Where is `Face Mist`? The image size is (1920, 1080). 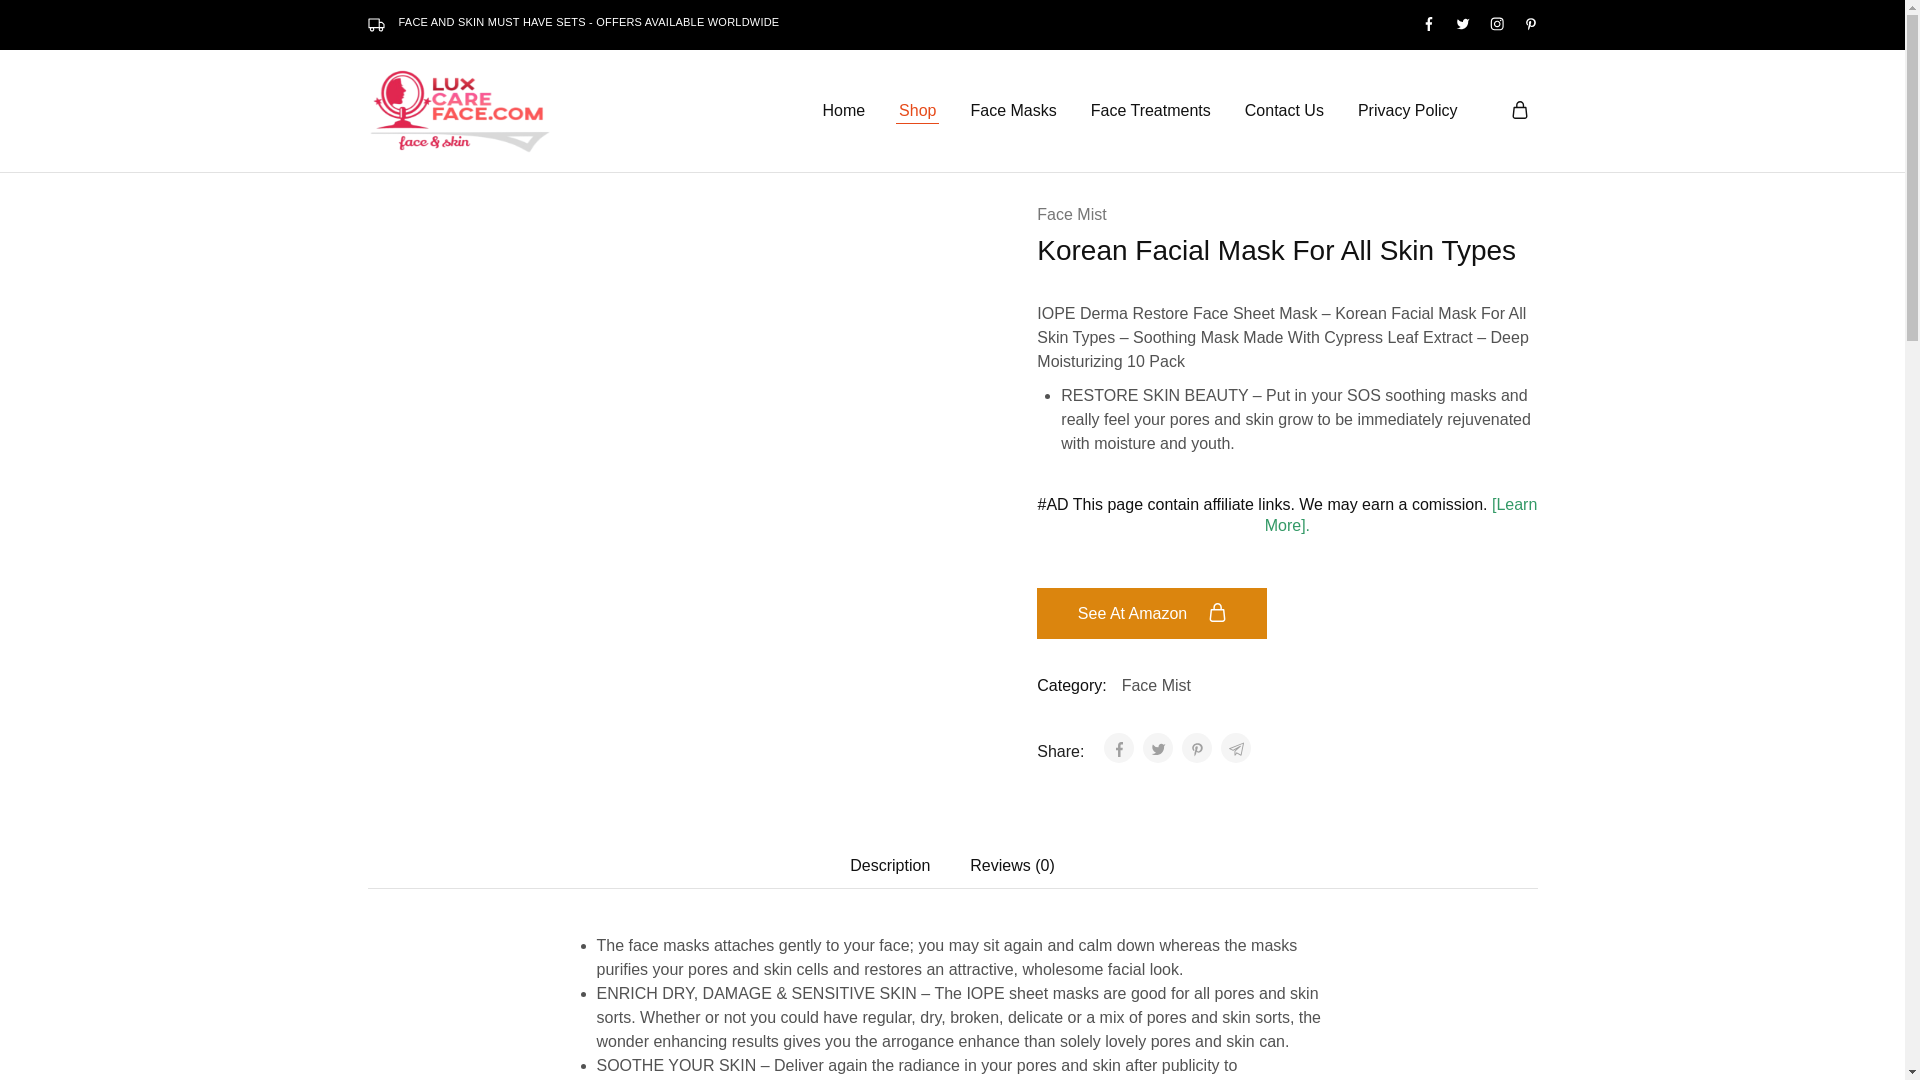 Face Mist is located at coordinates (1156, 686).